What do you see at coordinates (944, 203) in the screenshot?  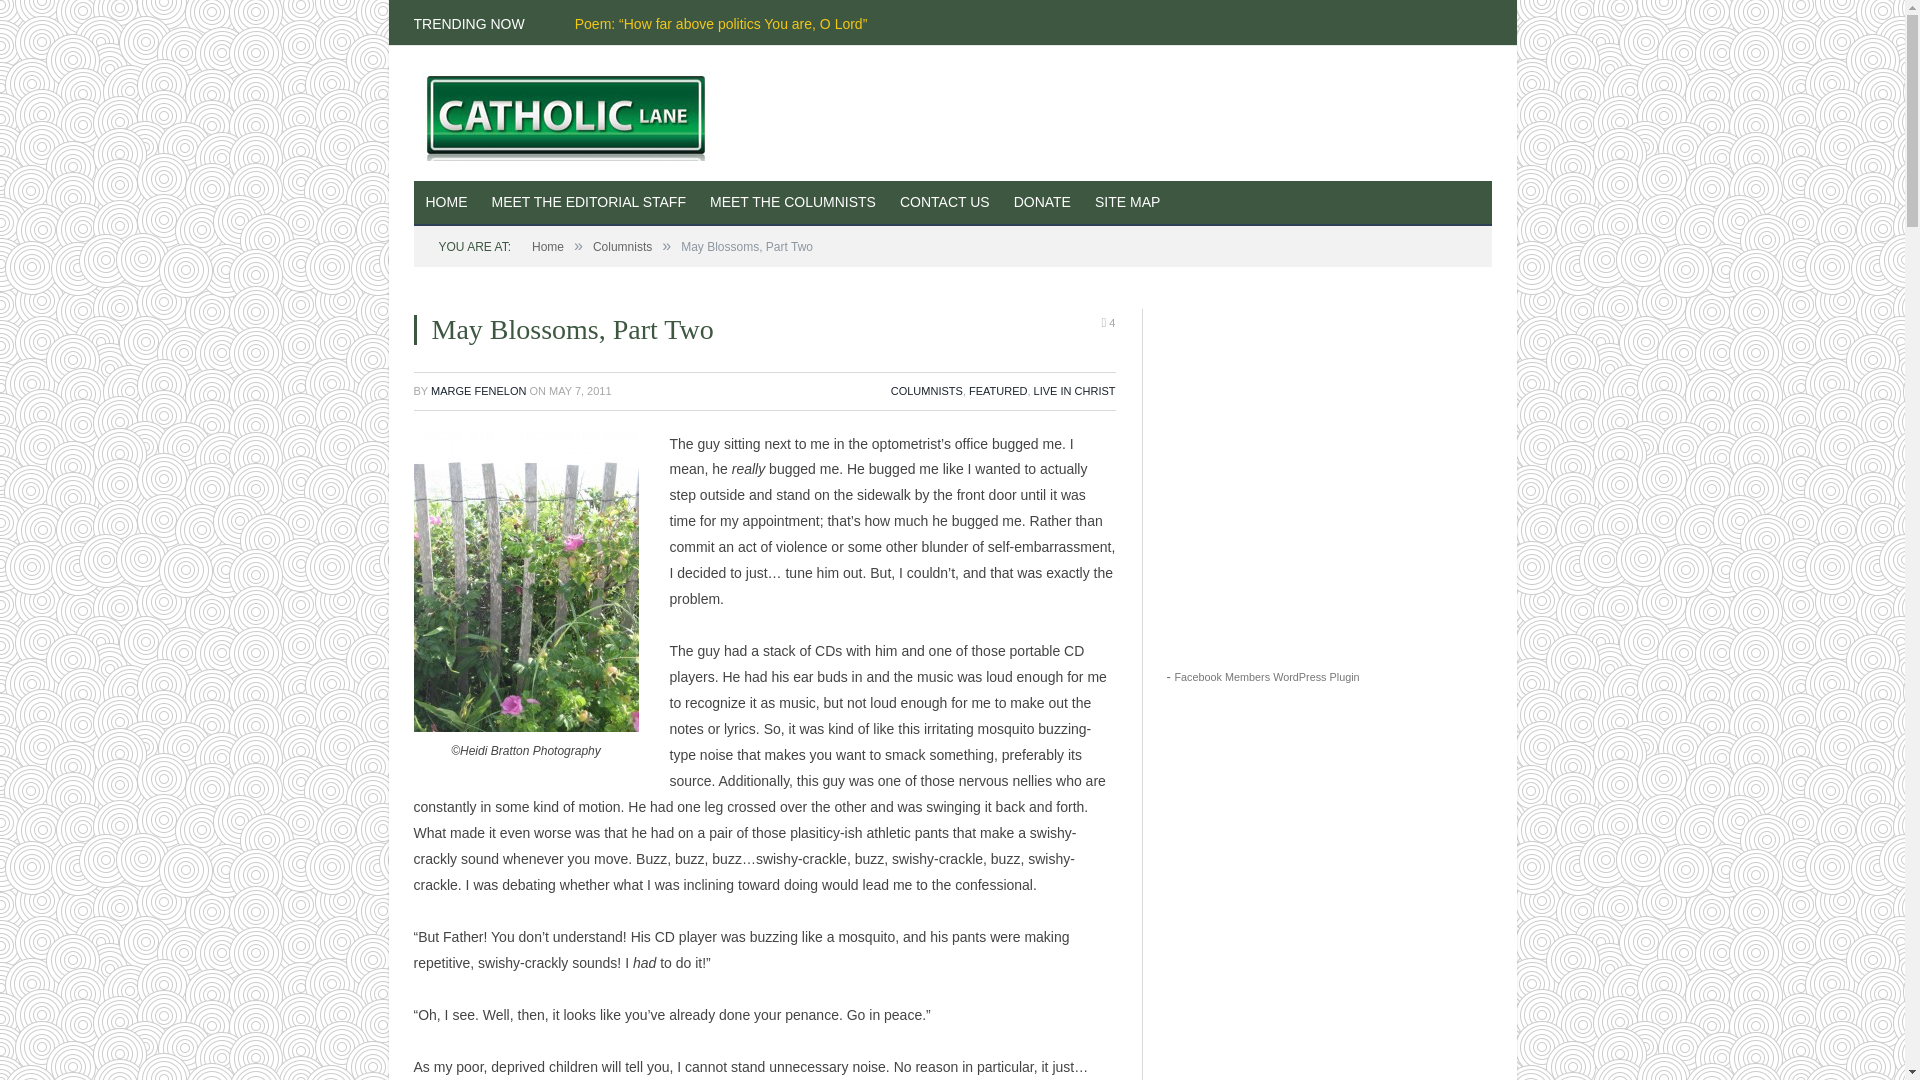 I see `CONTACT US` at bounding box center [944, 203].